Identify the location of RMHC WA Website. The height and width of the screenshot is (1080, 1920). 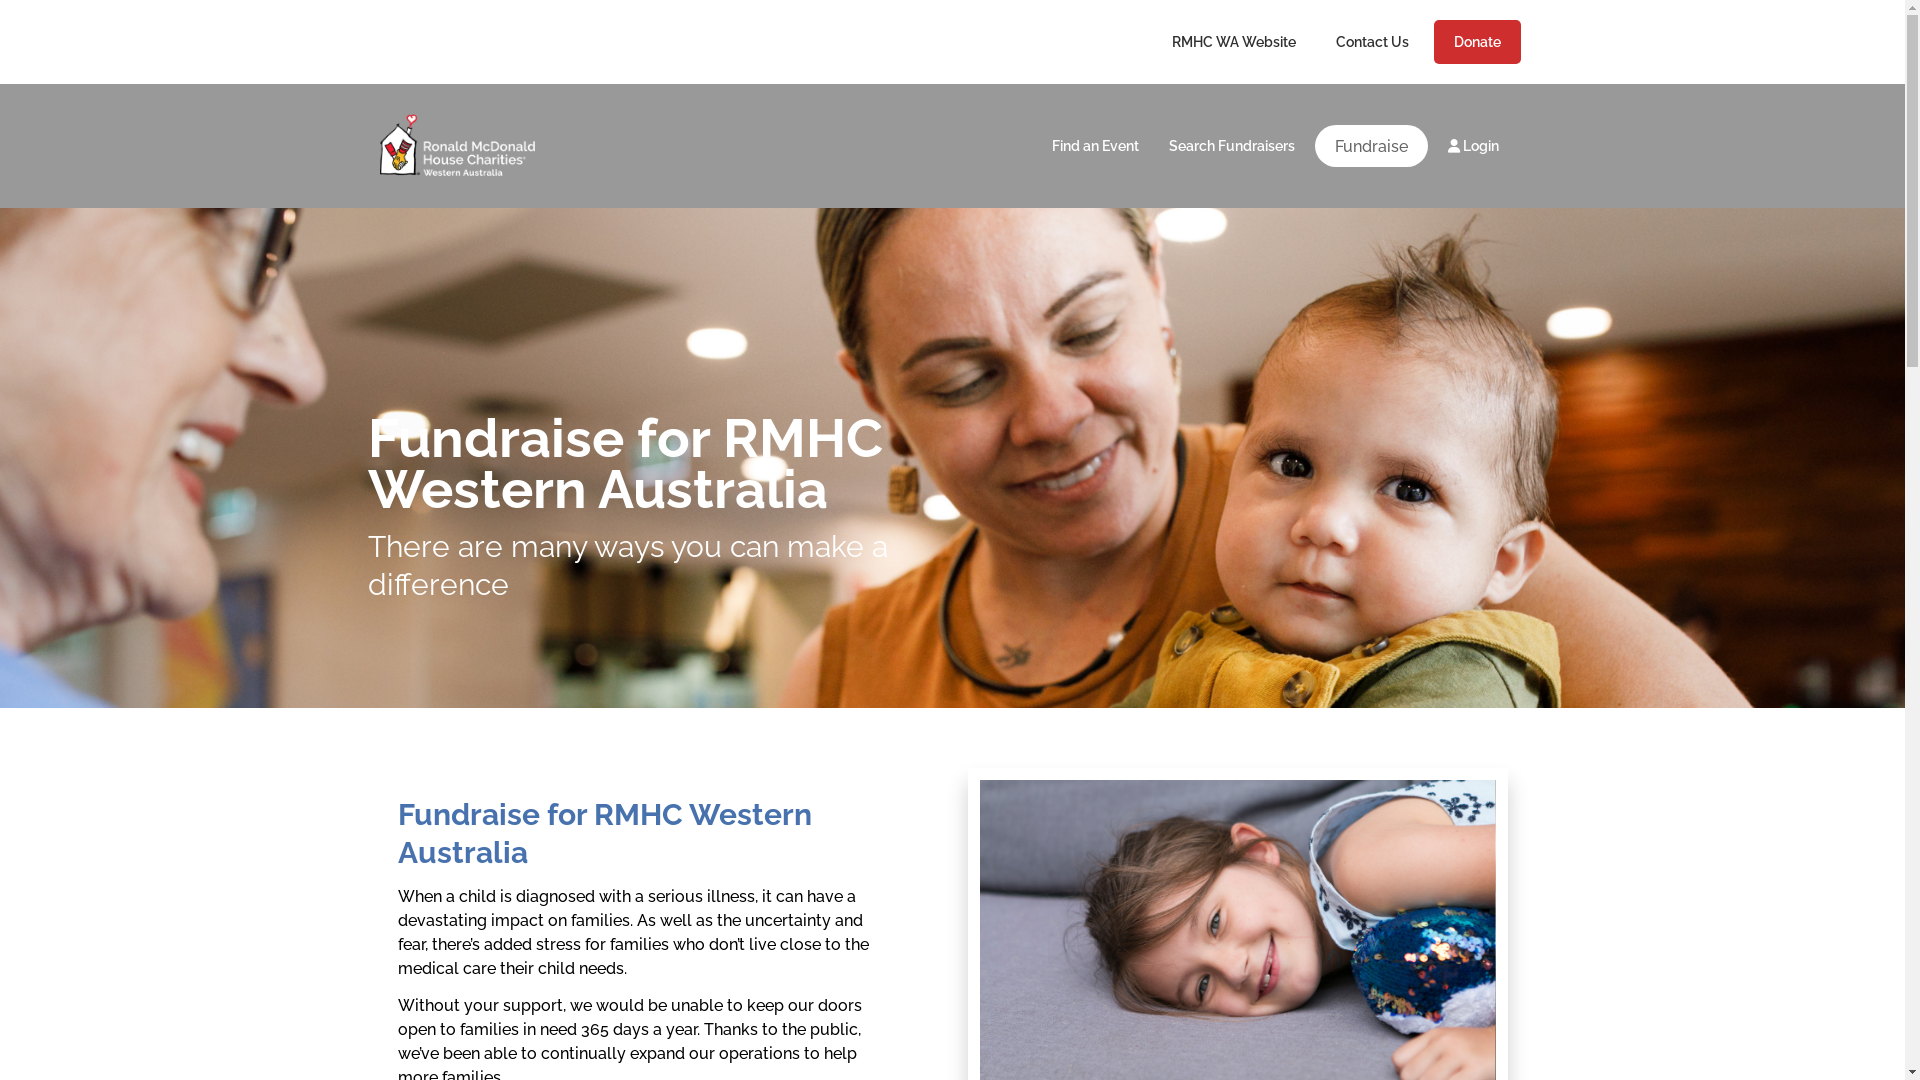
(1233, 42).